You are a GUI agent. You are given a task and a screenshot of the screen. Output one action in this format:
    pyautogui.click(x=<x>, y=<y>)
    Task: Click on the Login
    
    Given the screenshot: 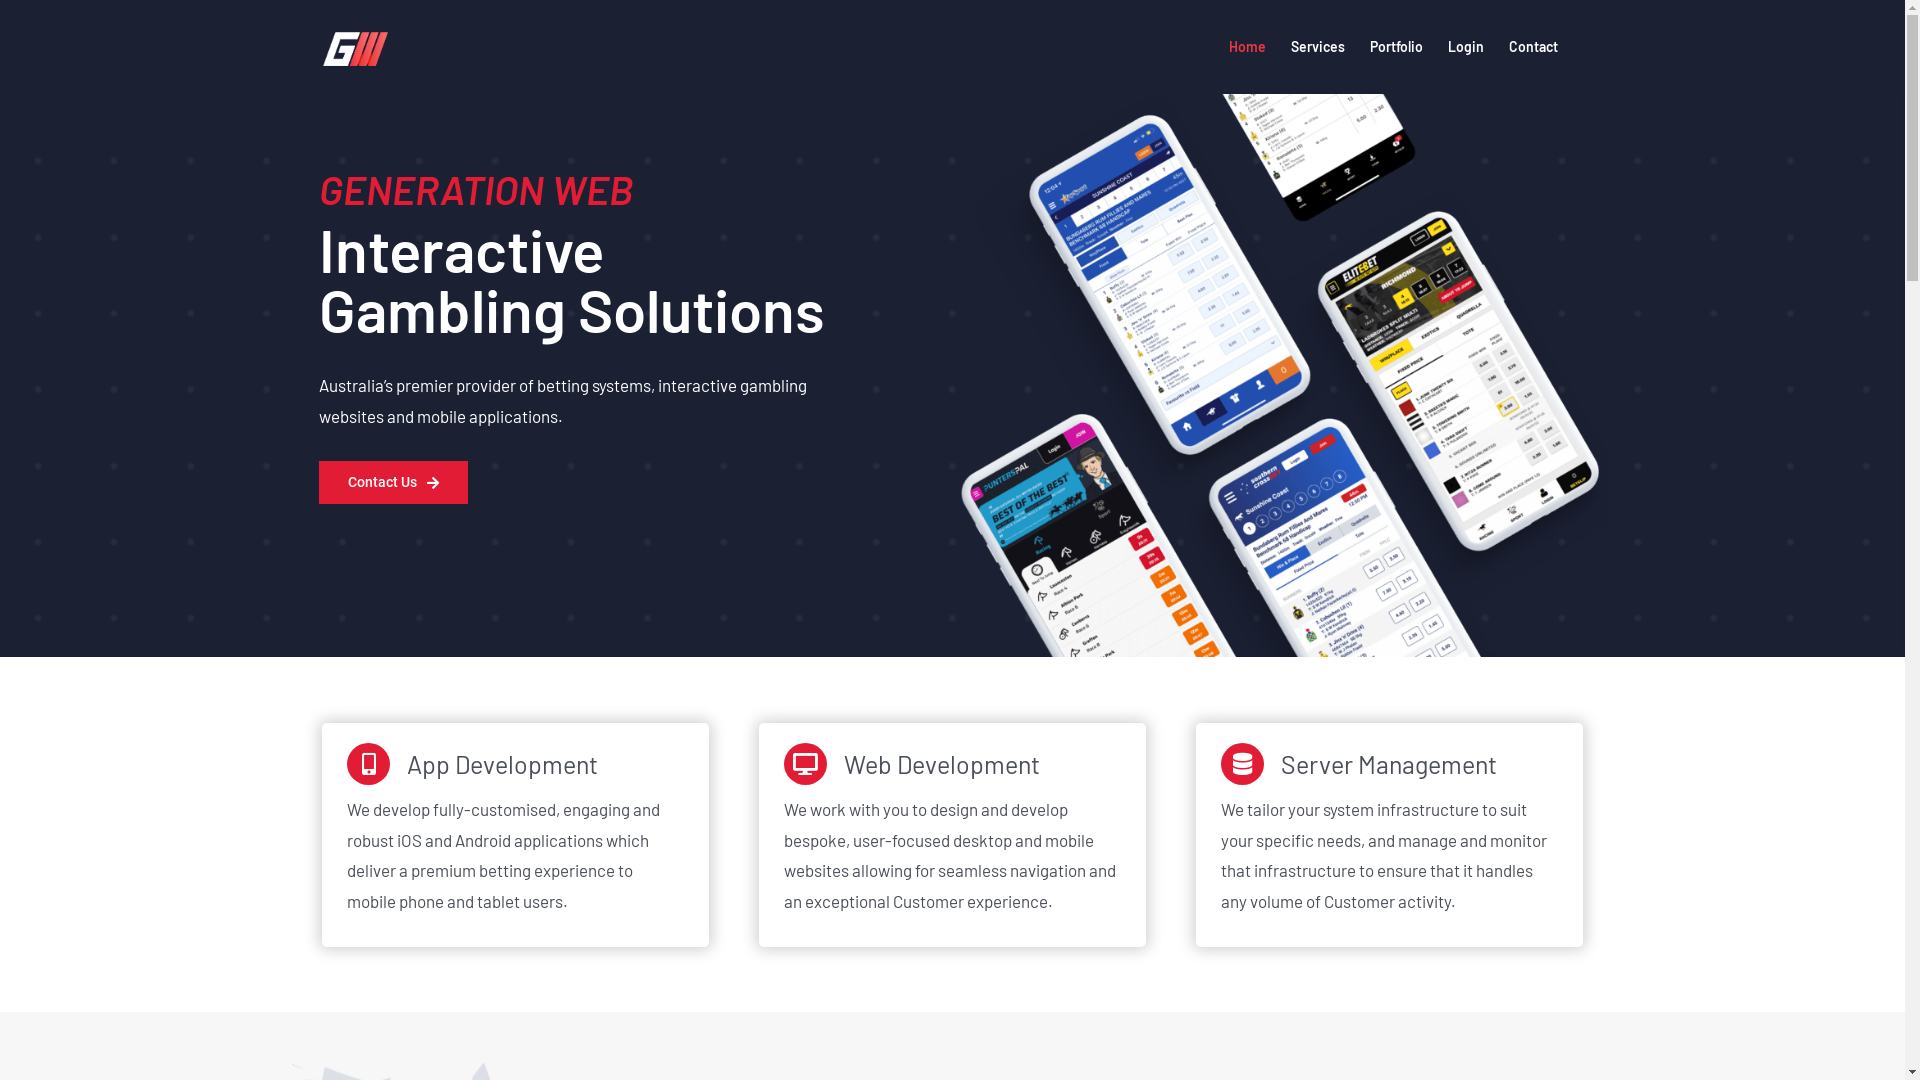 What is the action you would take?
    pyautogui.click(x=1466, y=47)
    